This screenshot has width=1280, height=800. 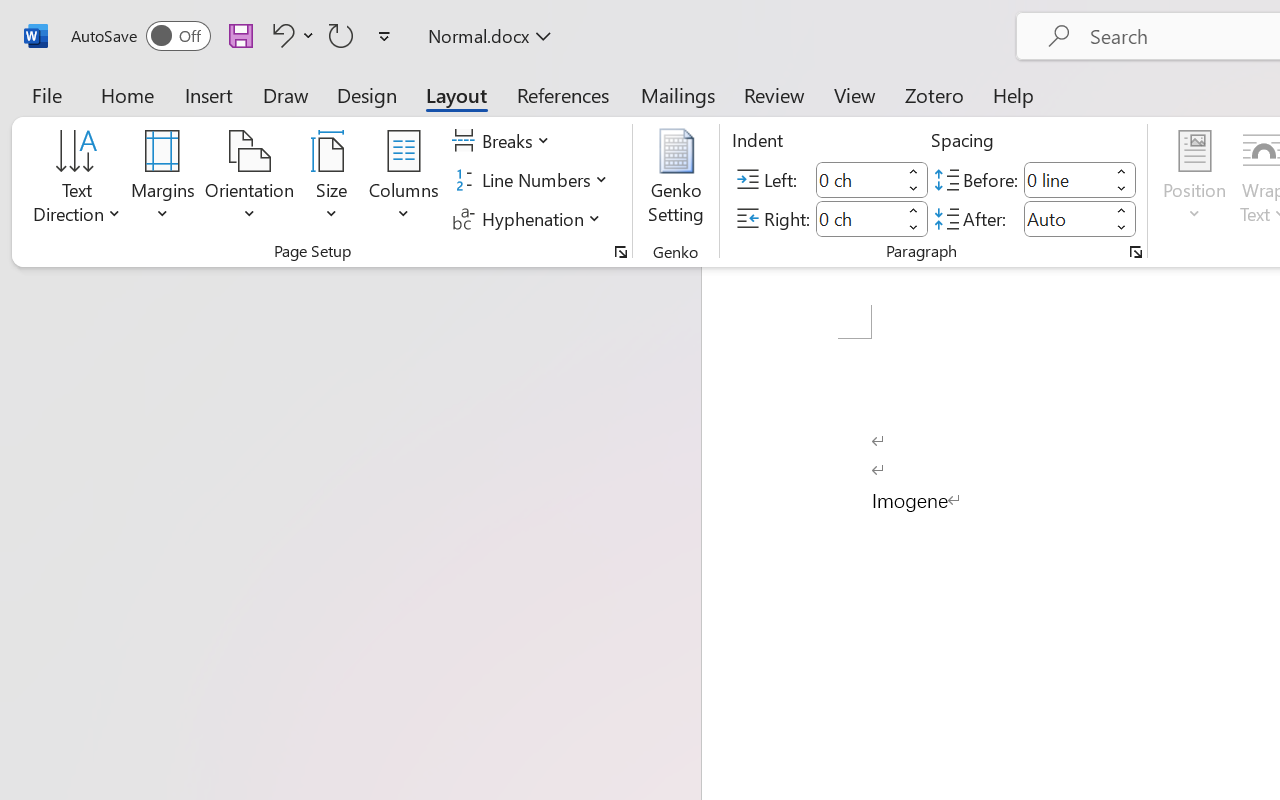 What do you see at coordinates (532, 180) in the screenshot?
I see `Line Numbers` at bounding box center [532, 180].